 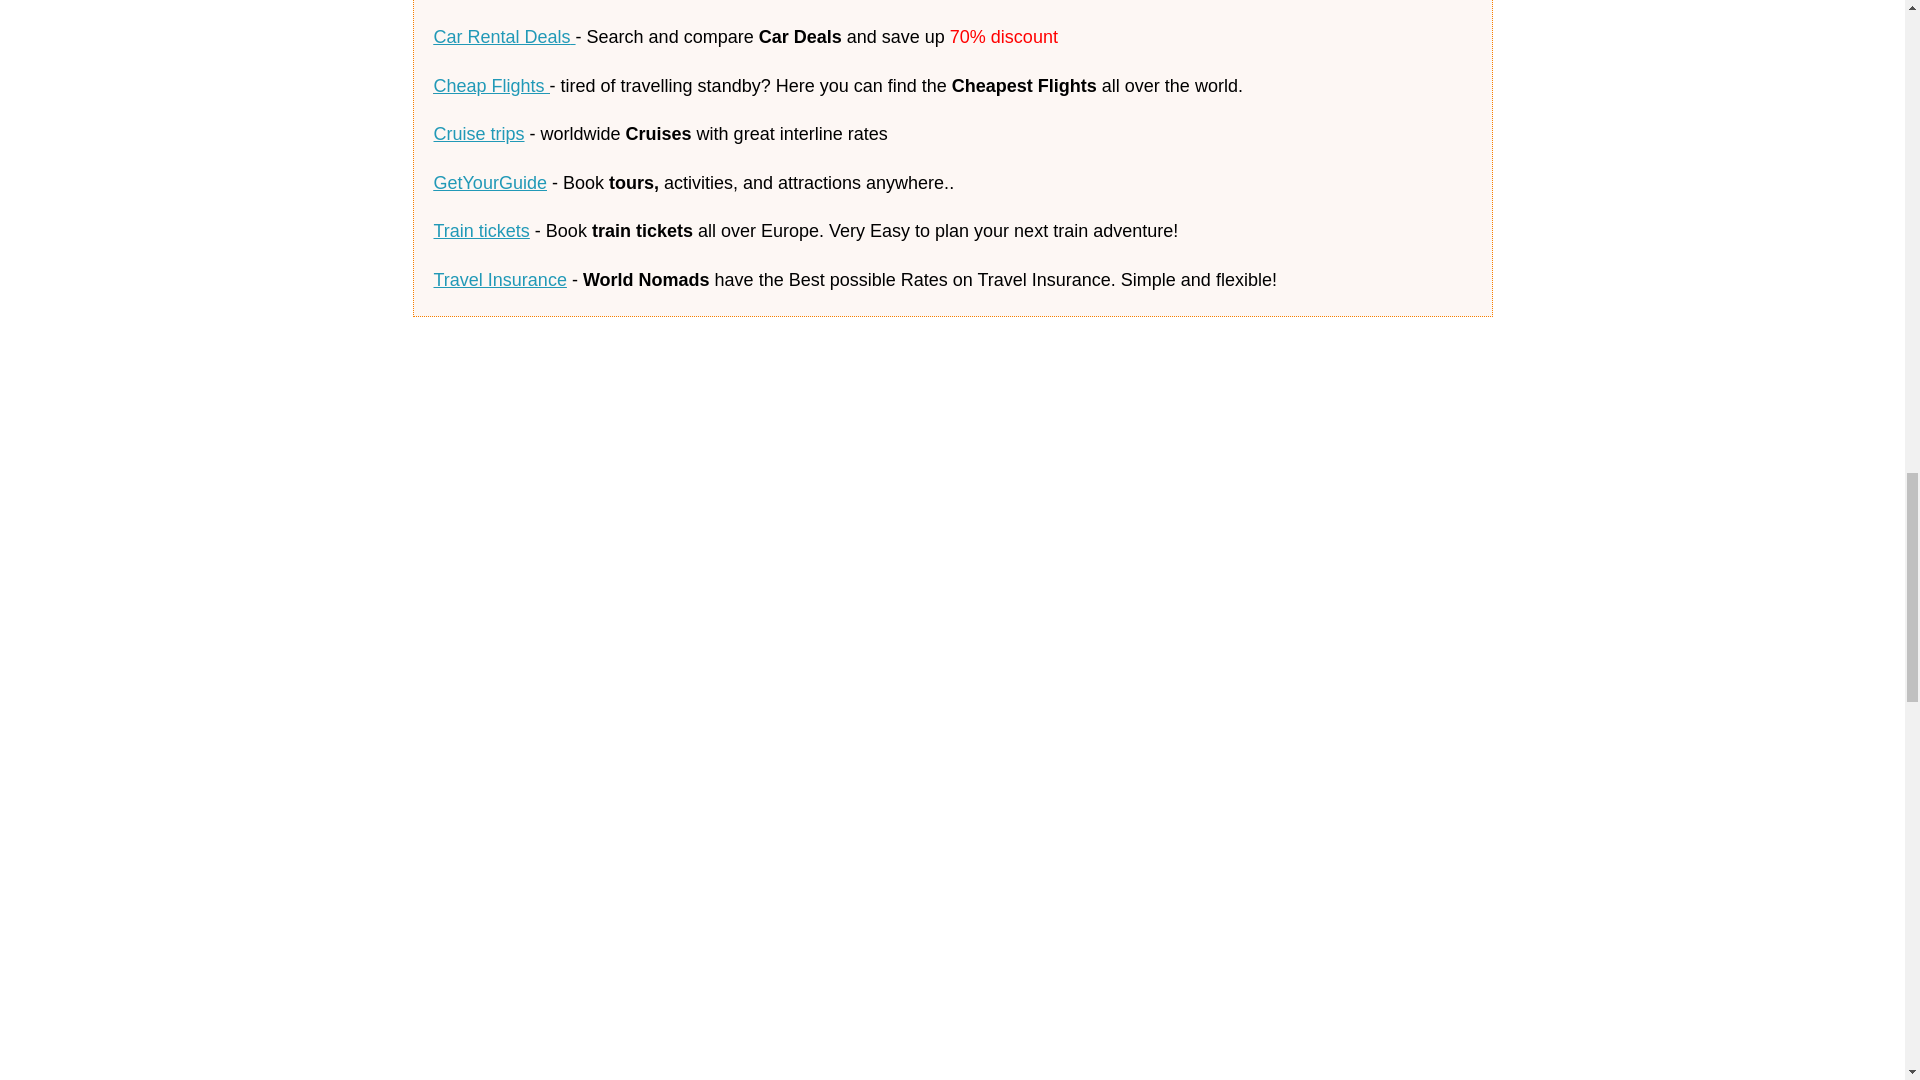 What do you see at coordinates (490, 182) in the screenshot?
I see `GetYourGuide` at bounding box center [490, 182].